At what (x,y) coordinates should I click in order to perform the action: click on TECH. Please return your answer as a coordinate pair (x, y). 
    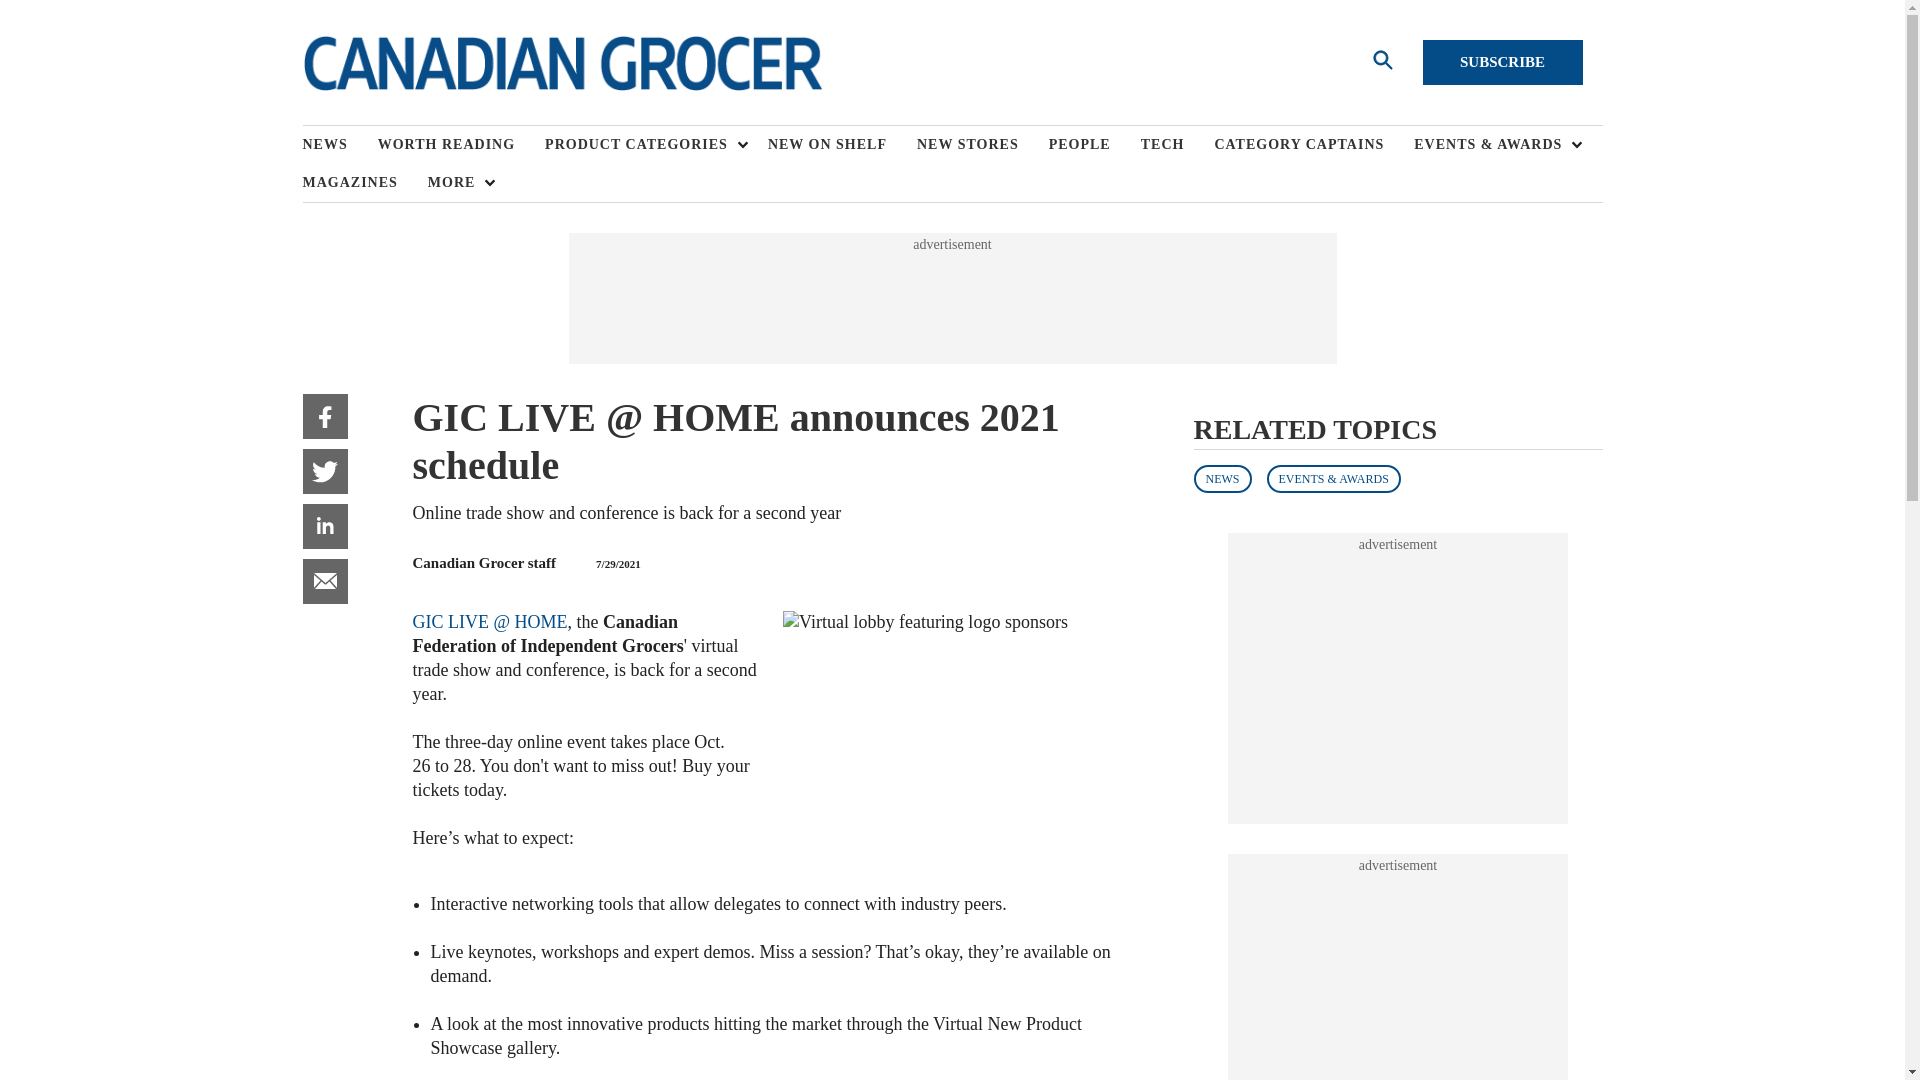
    Looking at the image, I should click on (1178, 145).